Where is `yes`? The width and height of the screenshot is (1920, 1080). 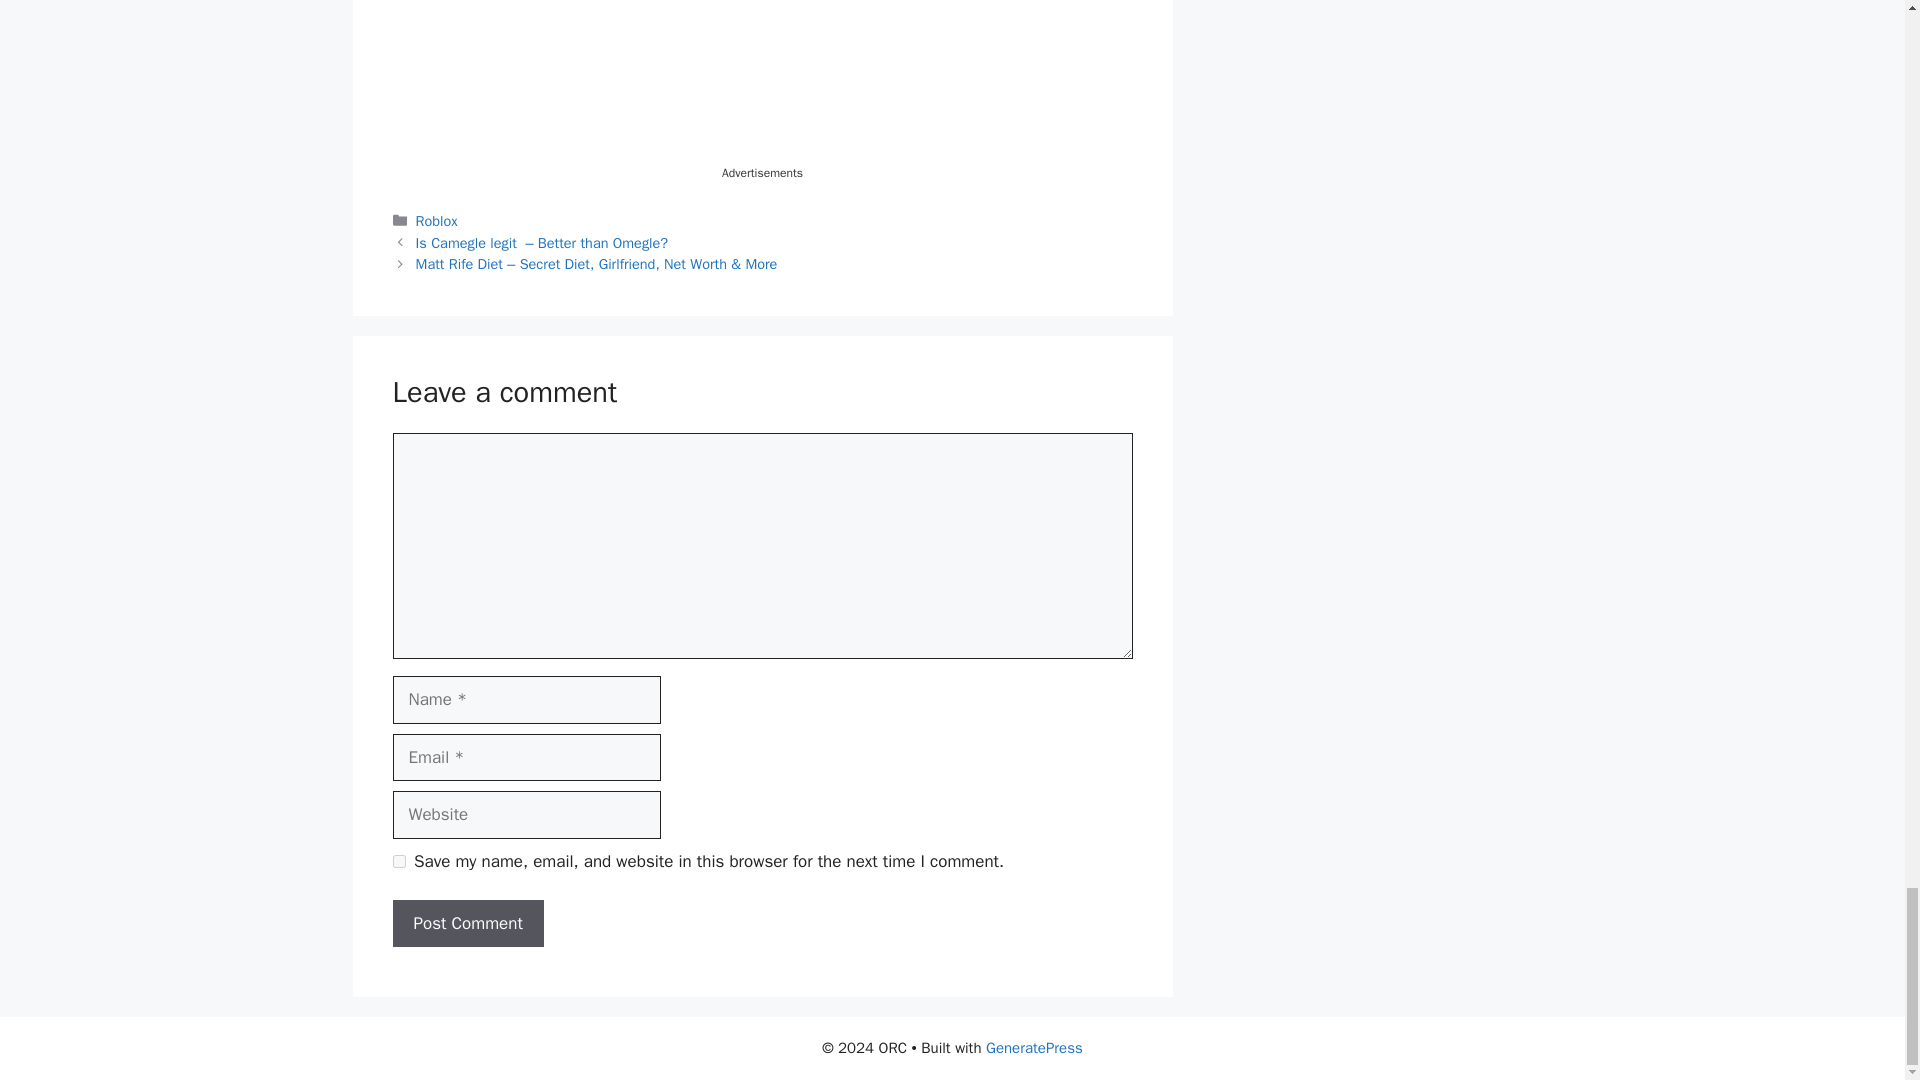 yes is located at coordinates (398, 862).